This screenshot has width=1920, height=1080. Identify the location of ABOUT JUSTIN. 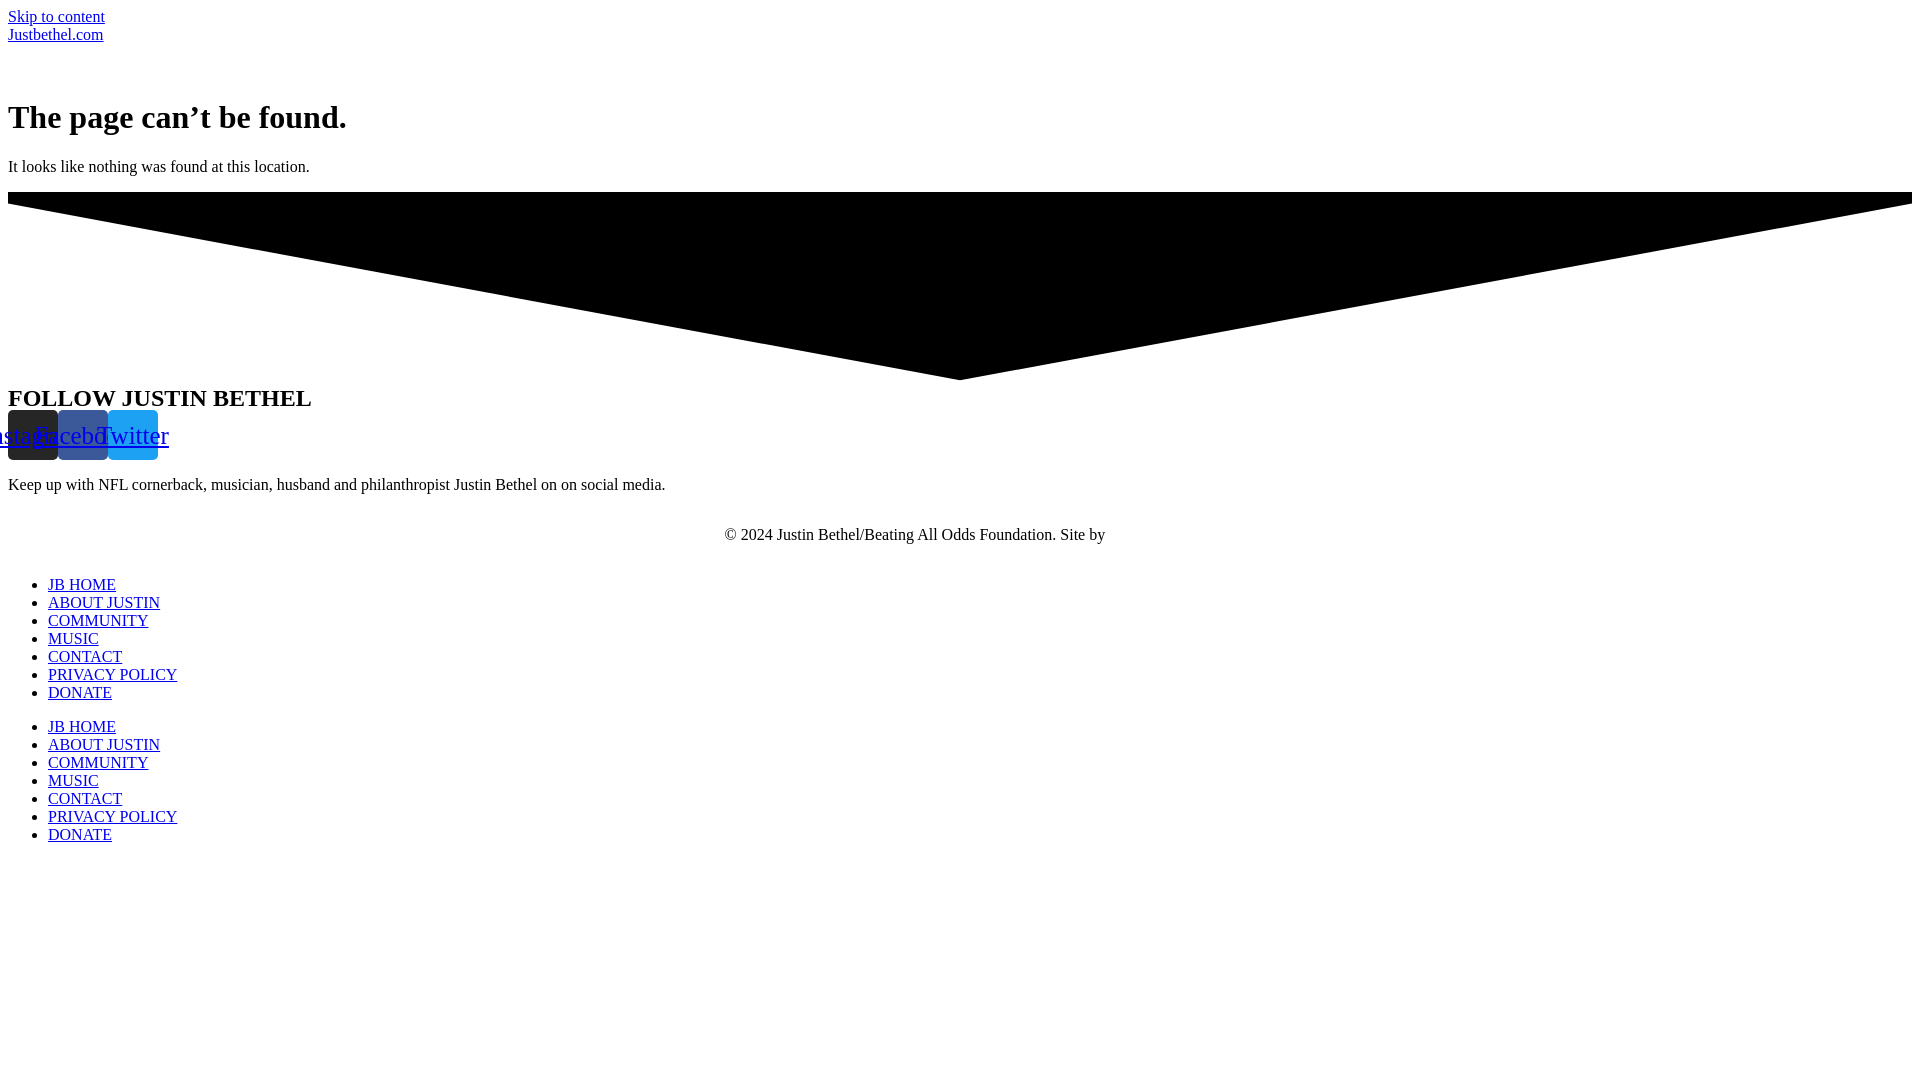
(104, 602).